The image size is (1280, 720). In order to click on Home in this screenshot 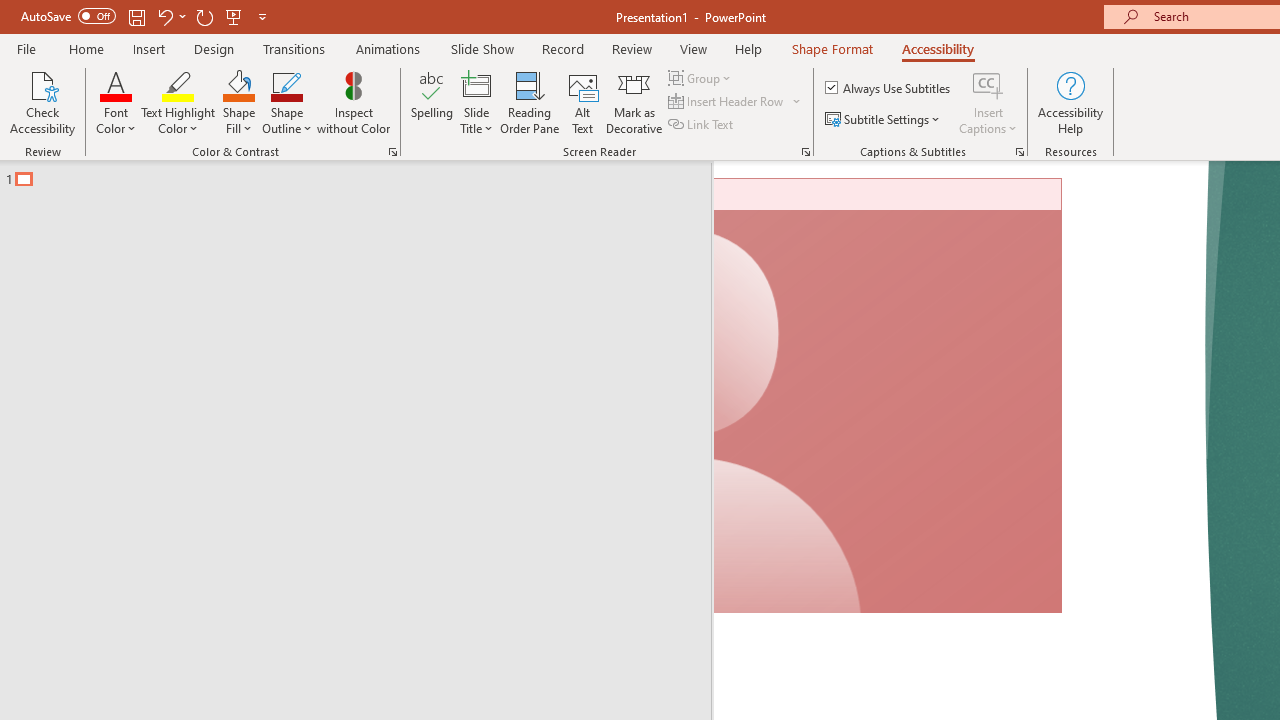, I will do `click(86, 48)`.